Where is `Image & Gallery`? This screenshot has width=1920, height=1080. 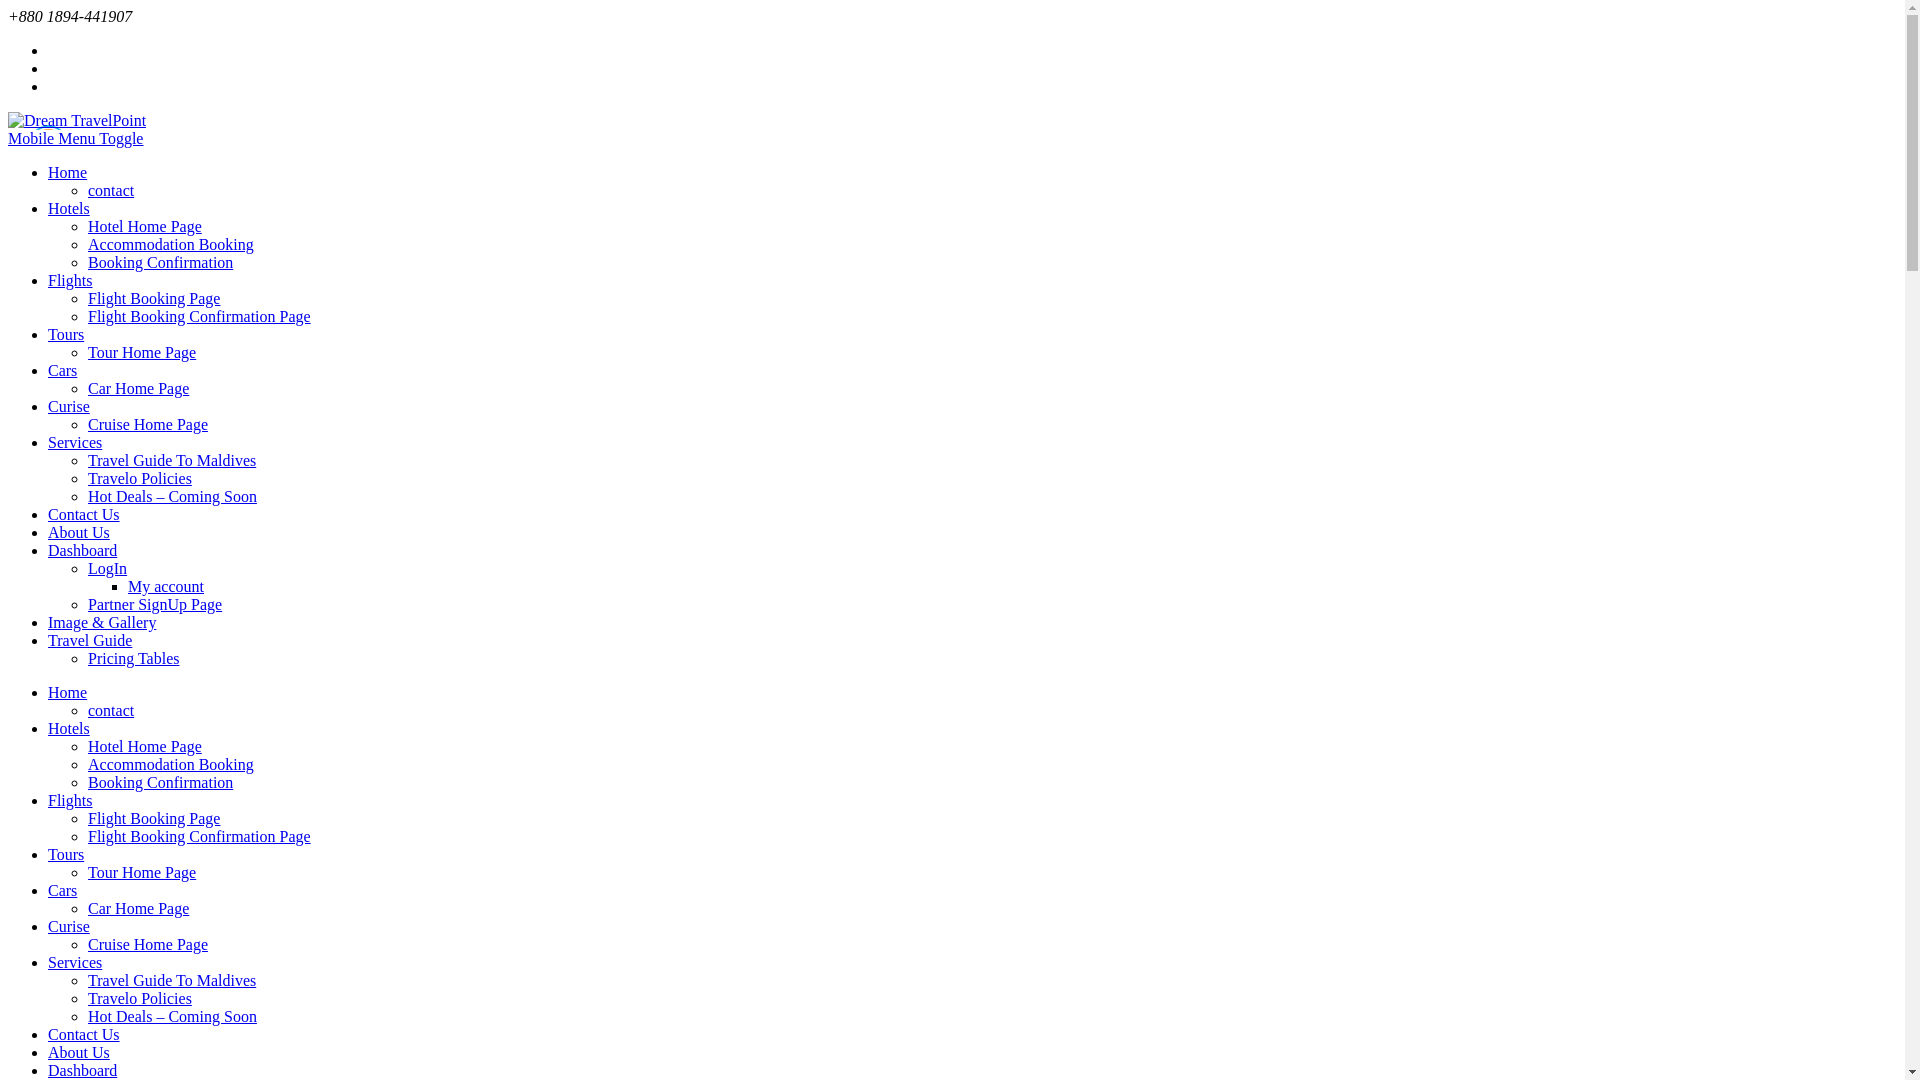
Image & Gallery is located at coordinates (102, 622).